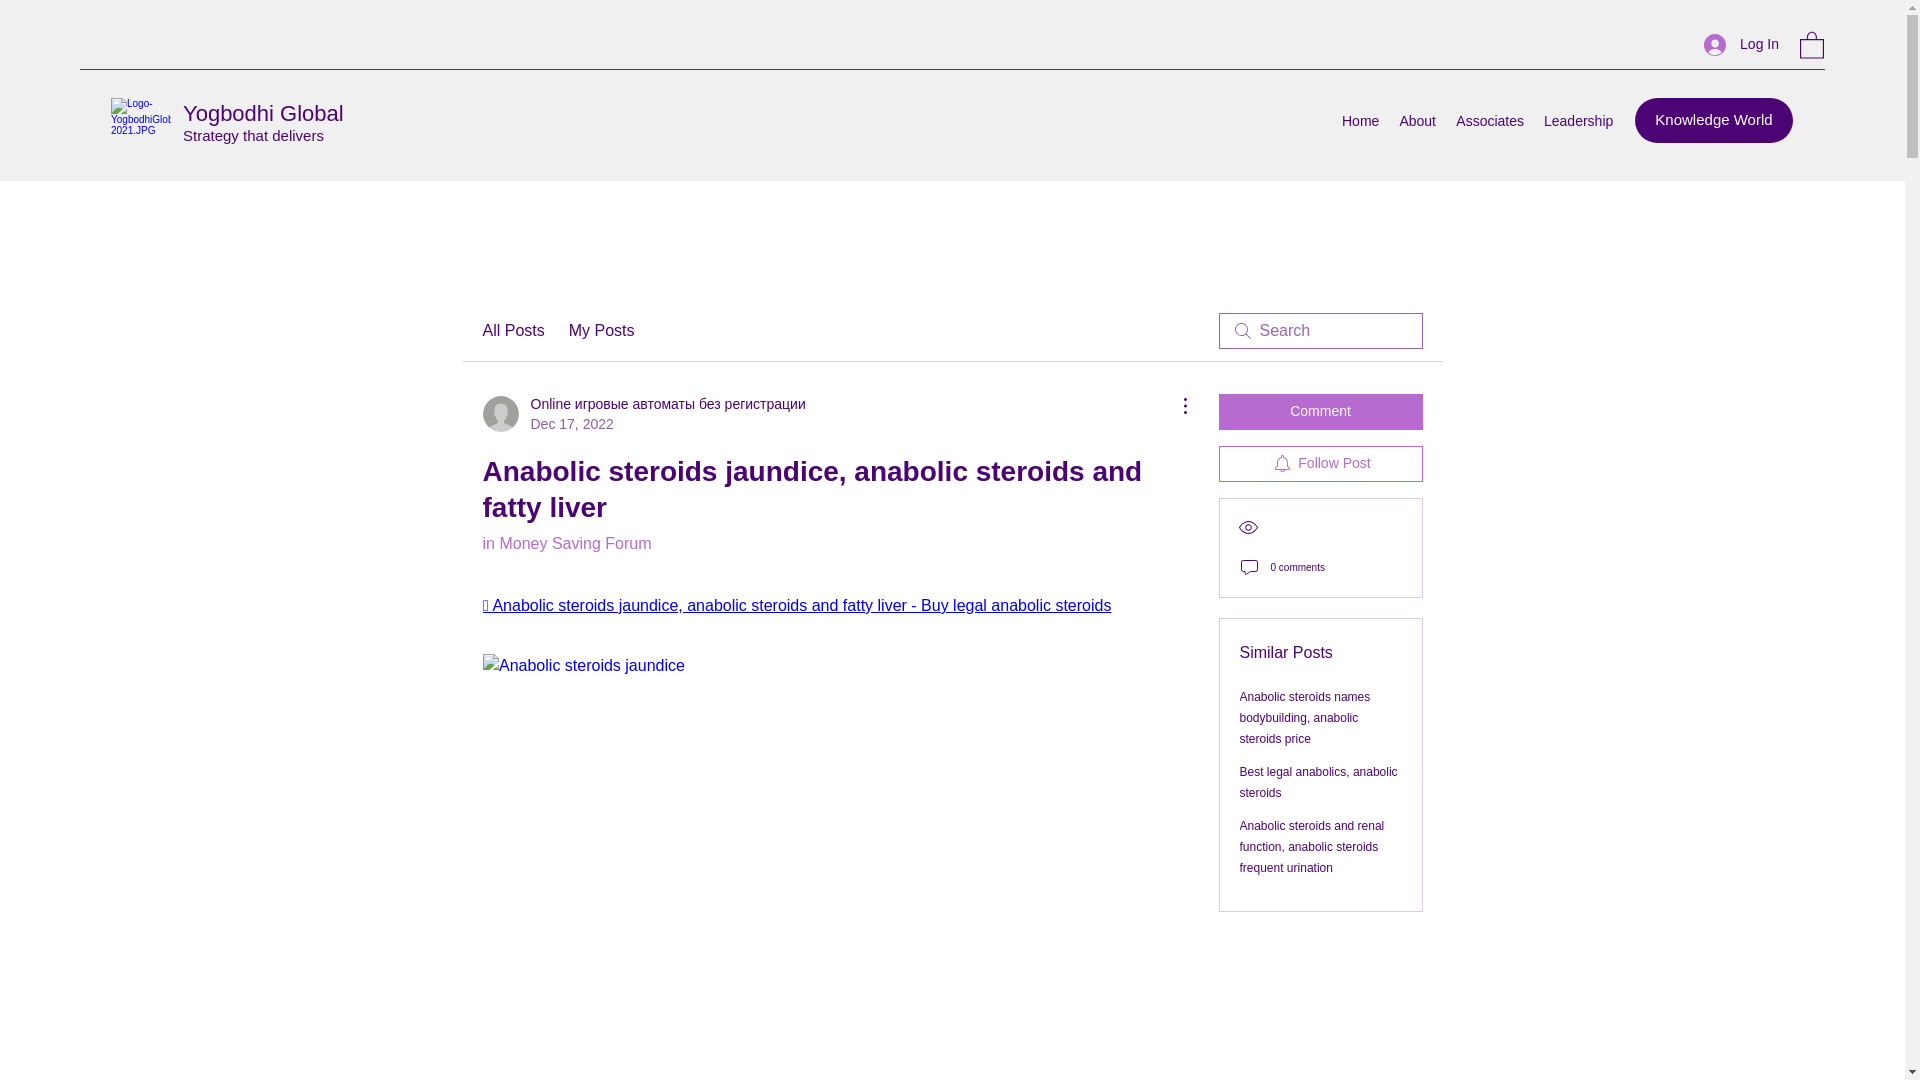  I want to click on Comment, so click(1320, 412).